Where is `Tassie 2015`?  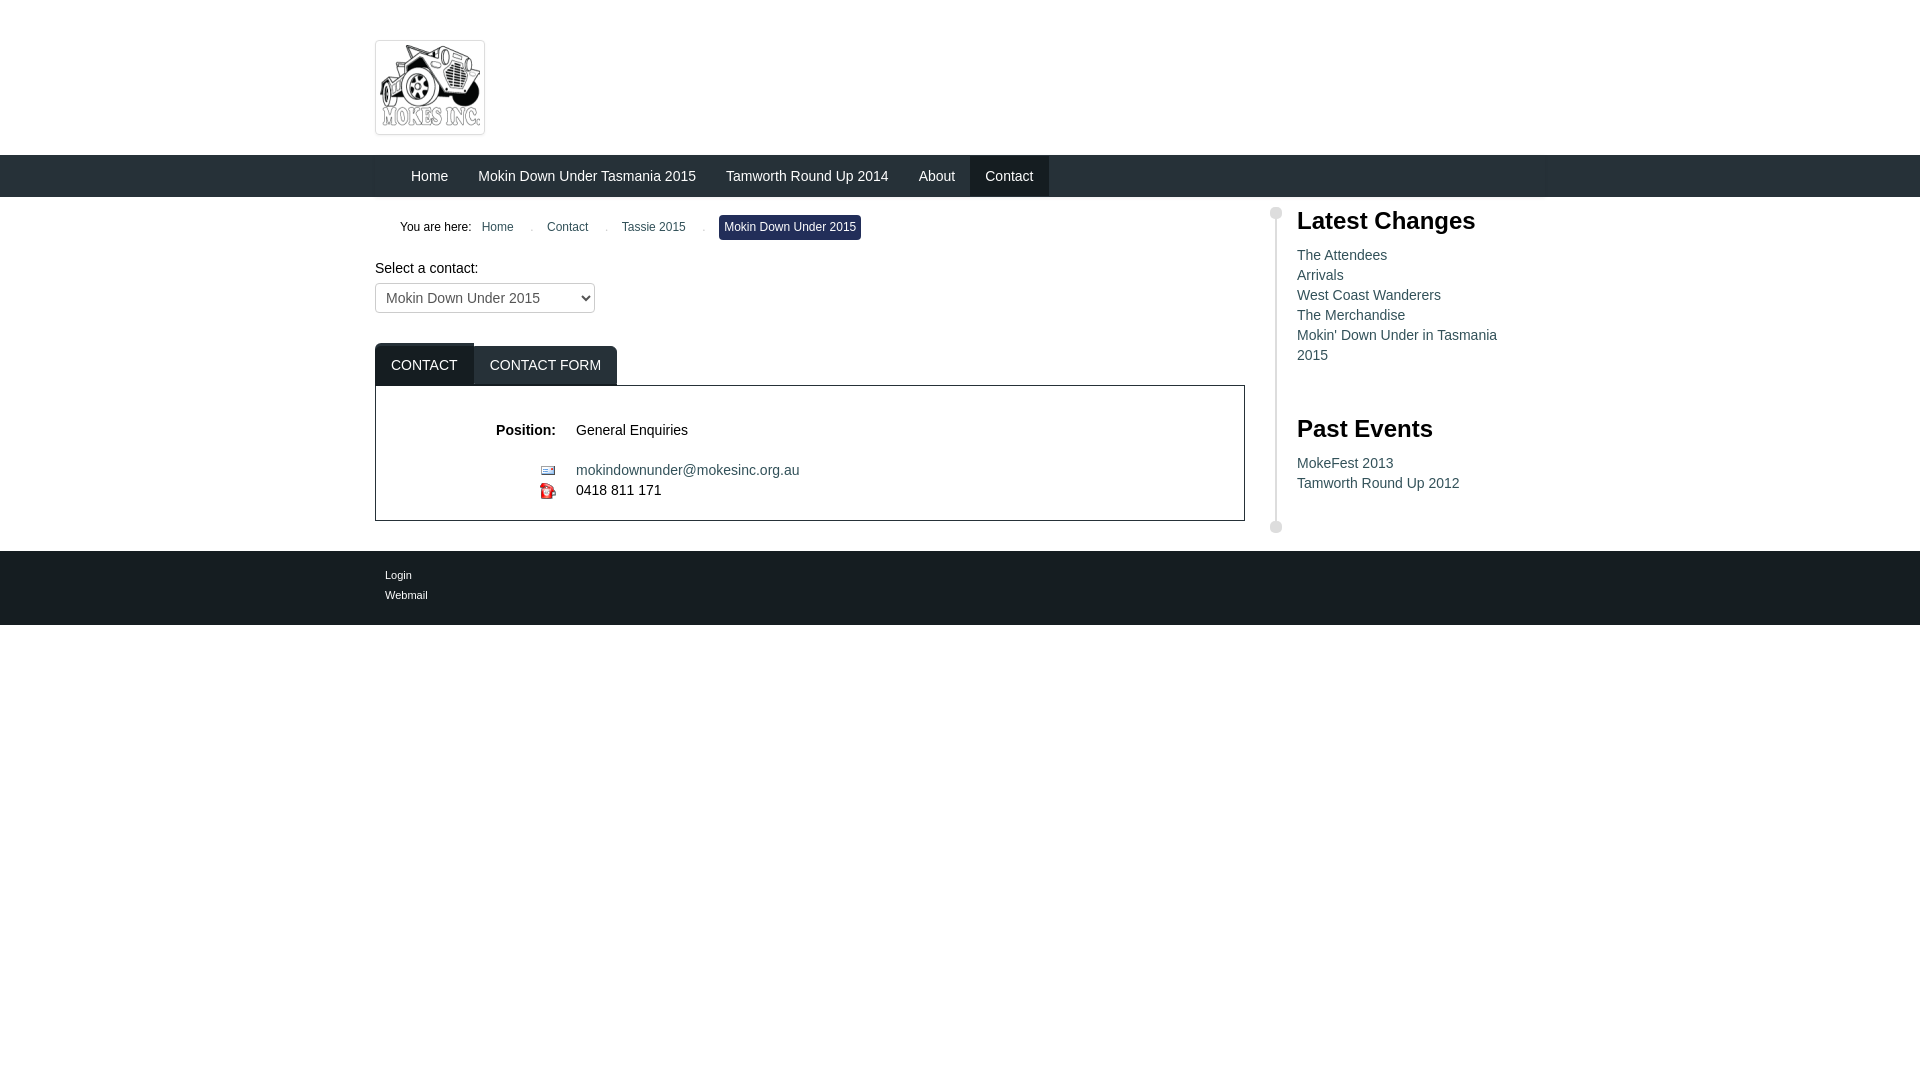 Tassie 2015 is located at coordinates (654, 228).